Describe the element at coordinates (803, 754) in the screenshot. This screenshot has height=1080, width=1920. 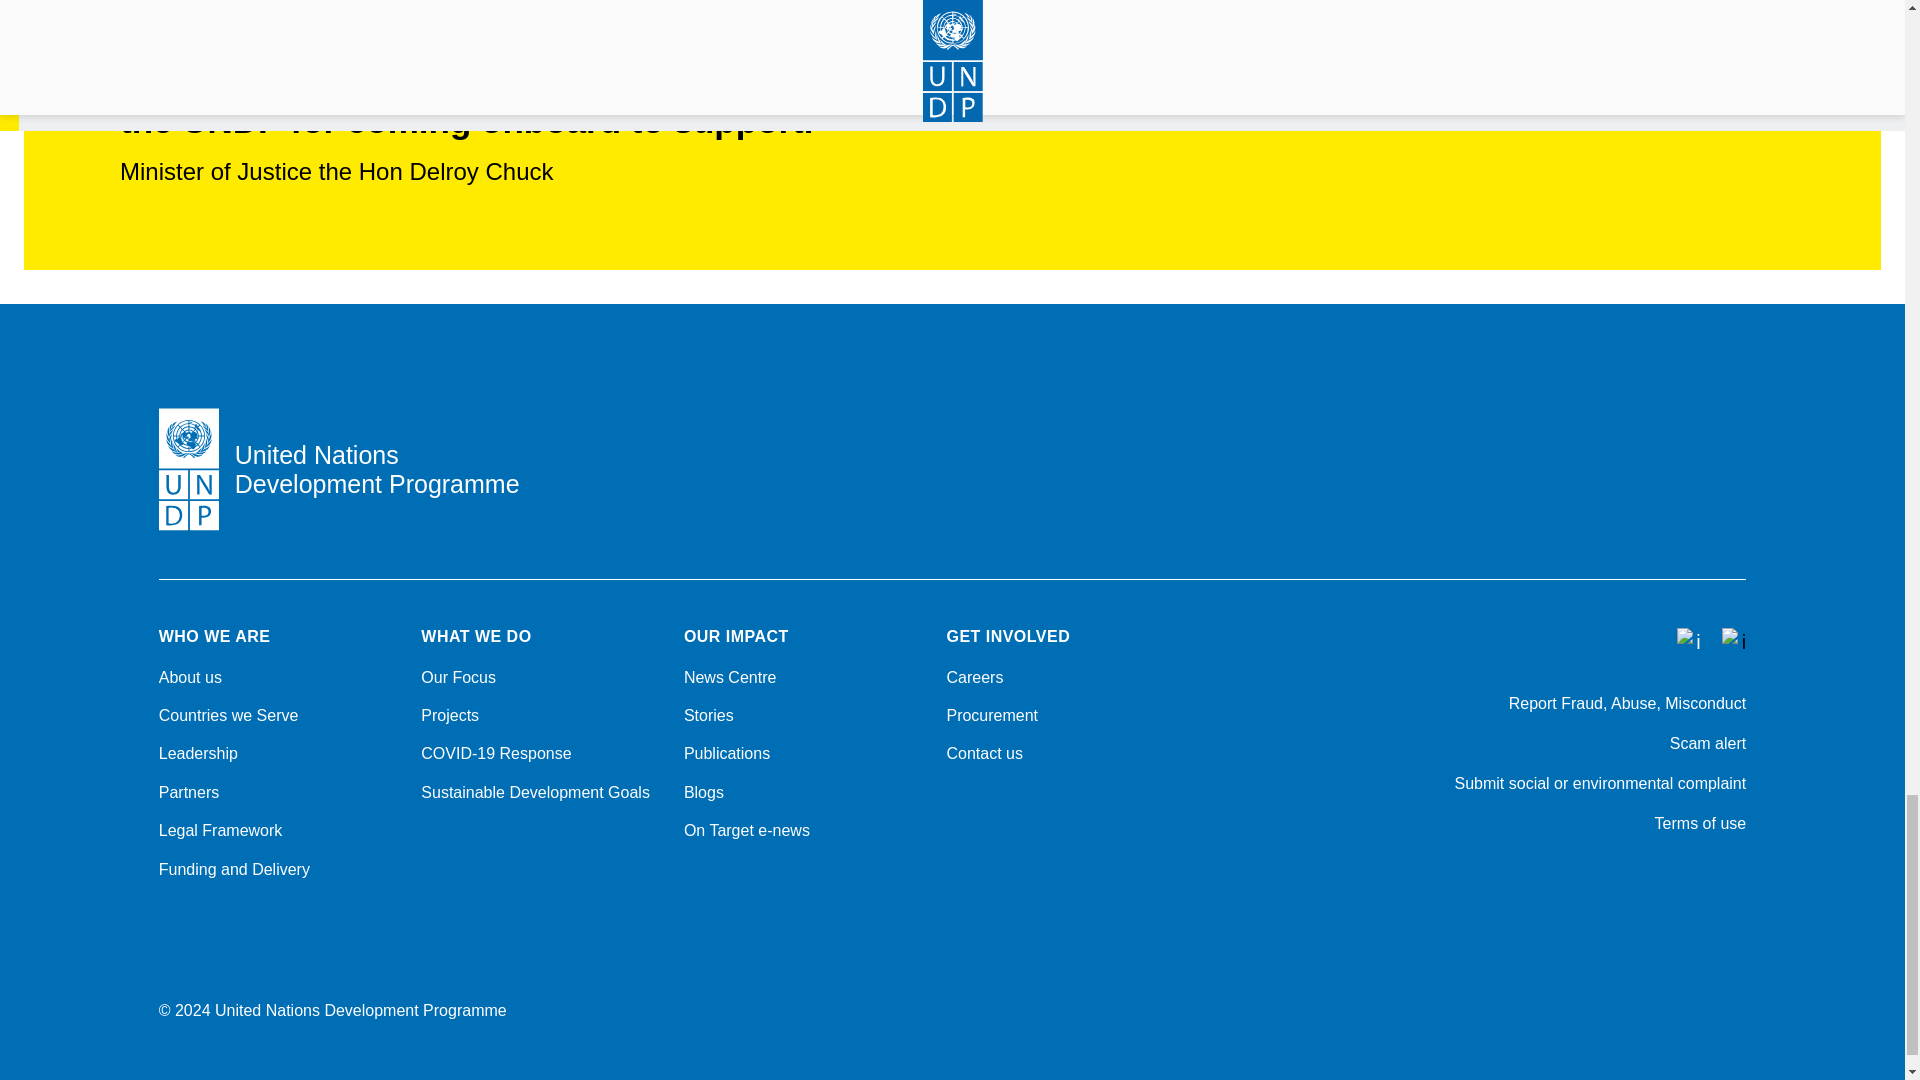
I see `Publications` at that location.